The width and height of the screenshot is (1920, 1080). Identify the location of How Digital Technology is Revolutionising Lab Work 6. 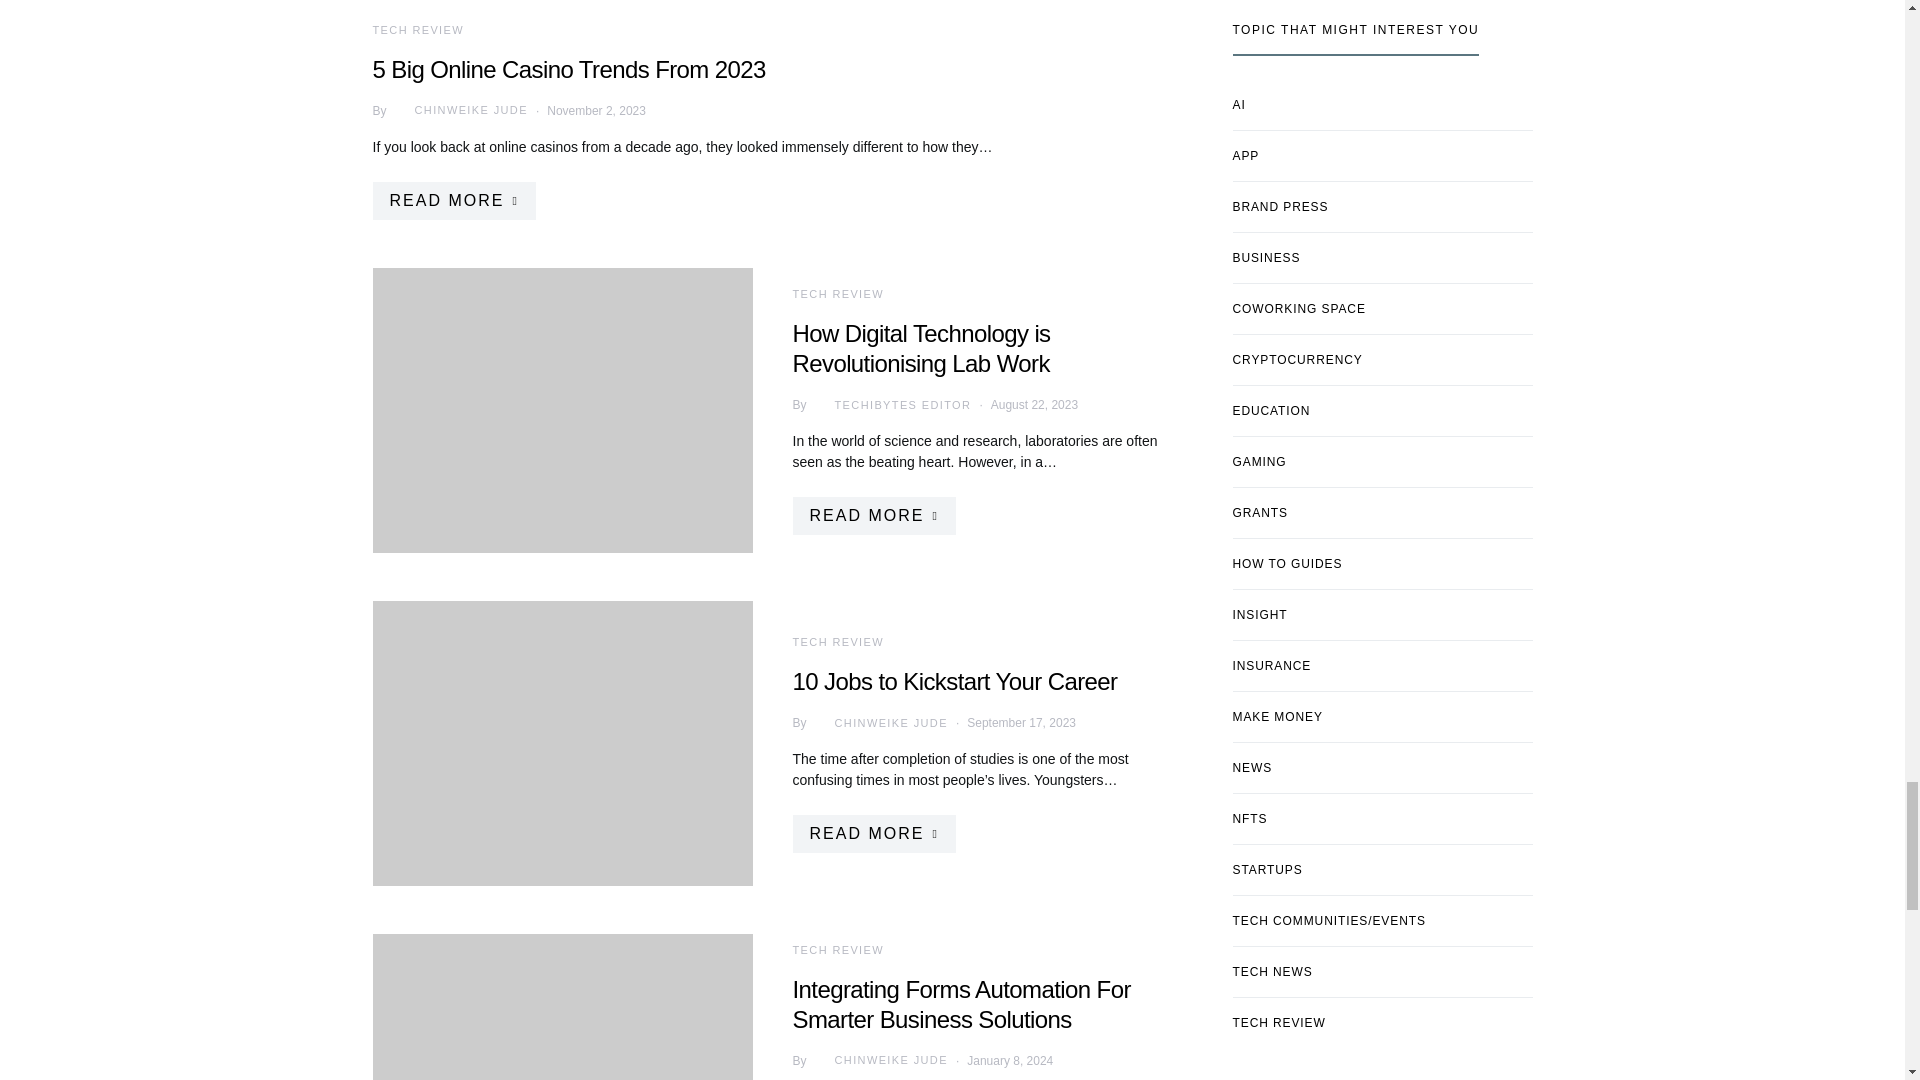
(562, 410).